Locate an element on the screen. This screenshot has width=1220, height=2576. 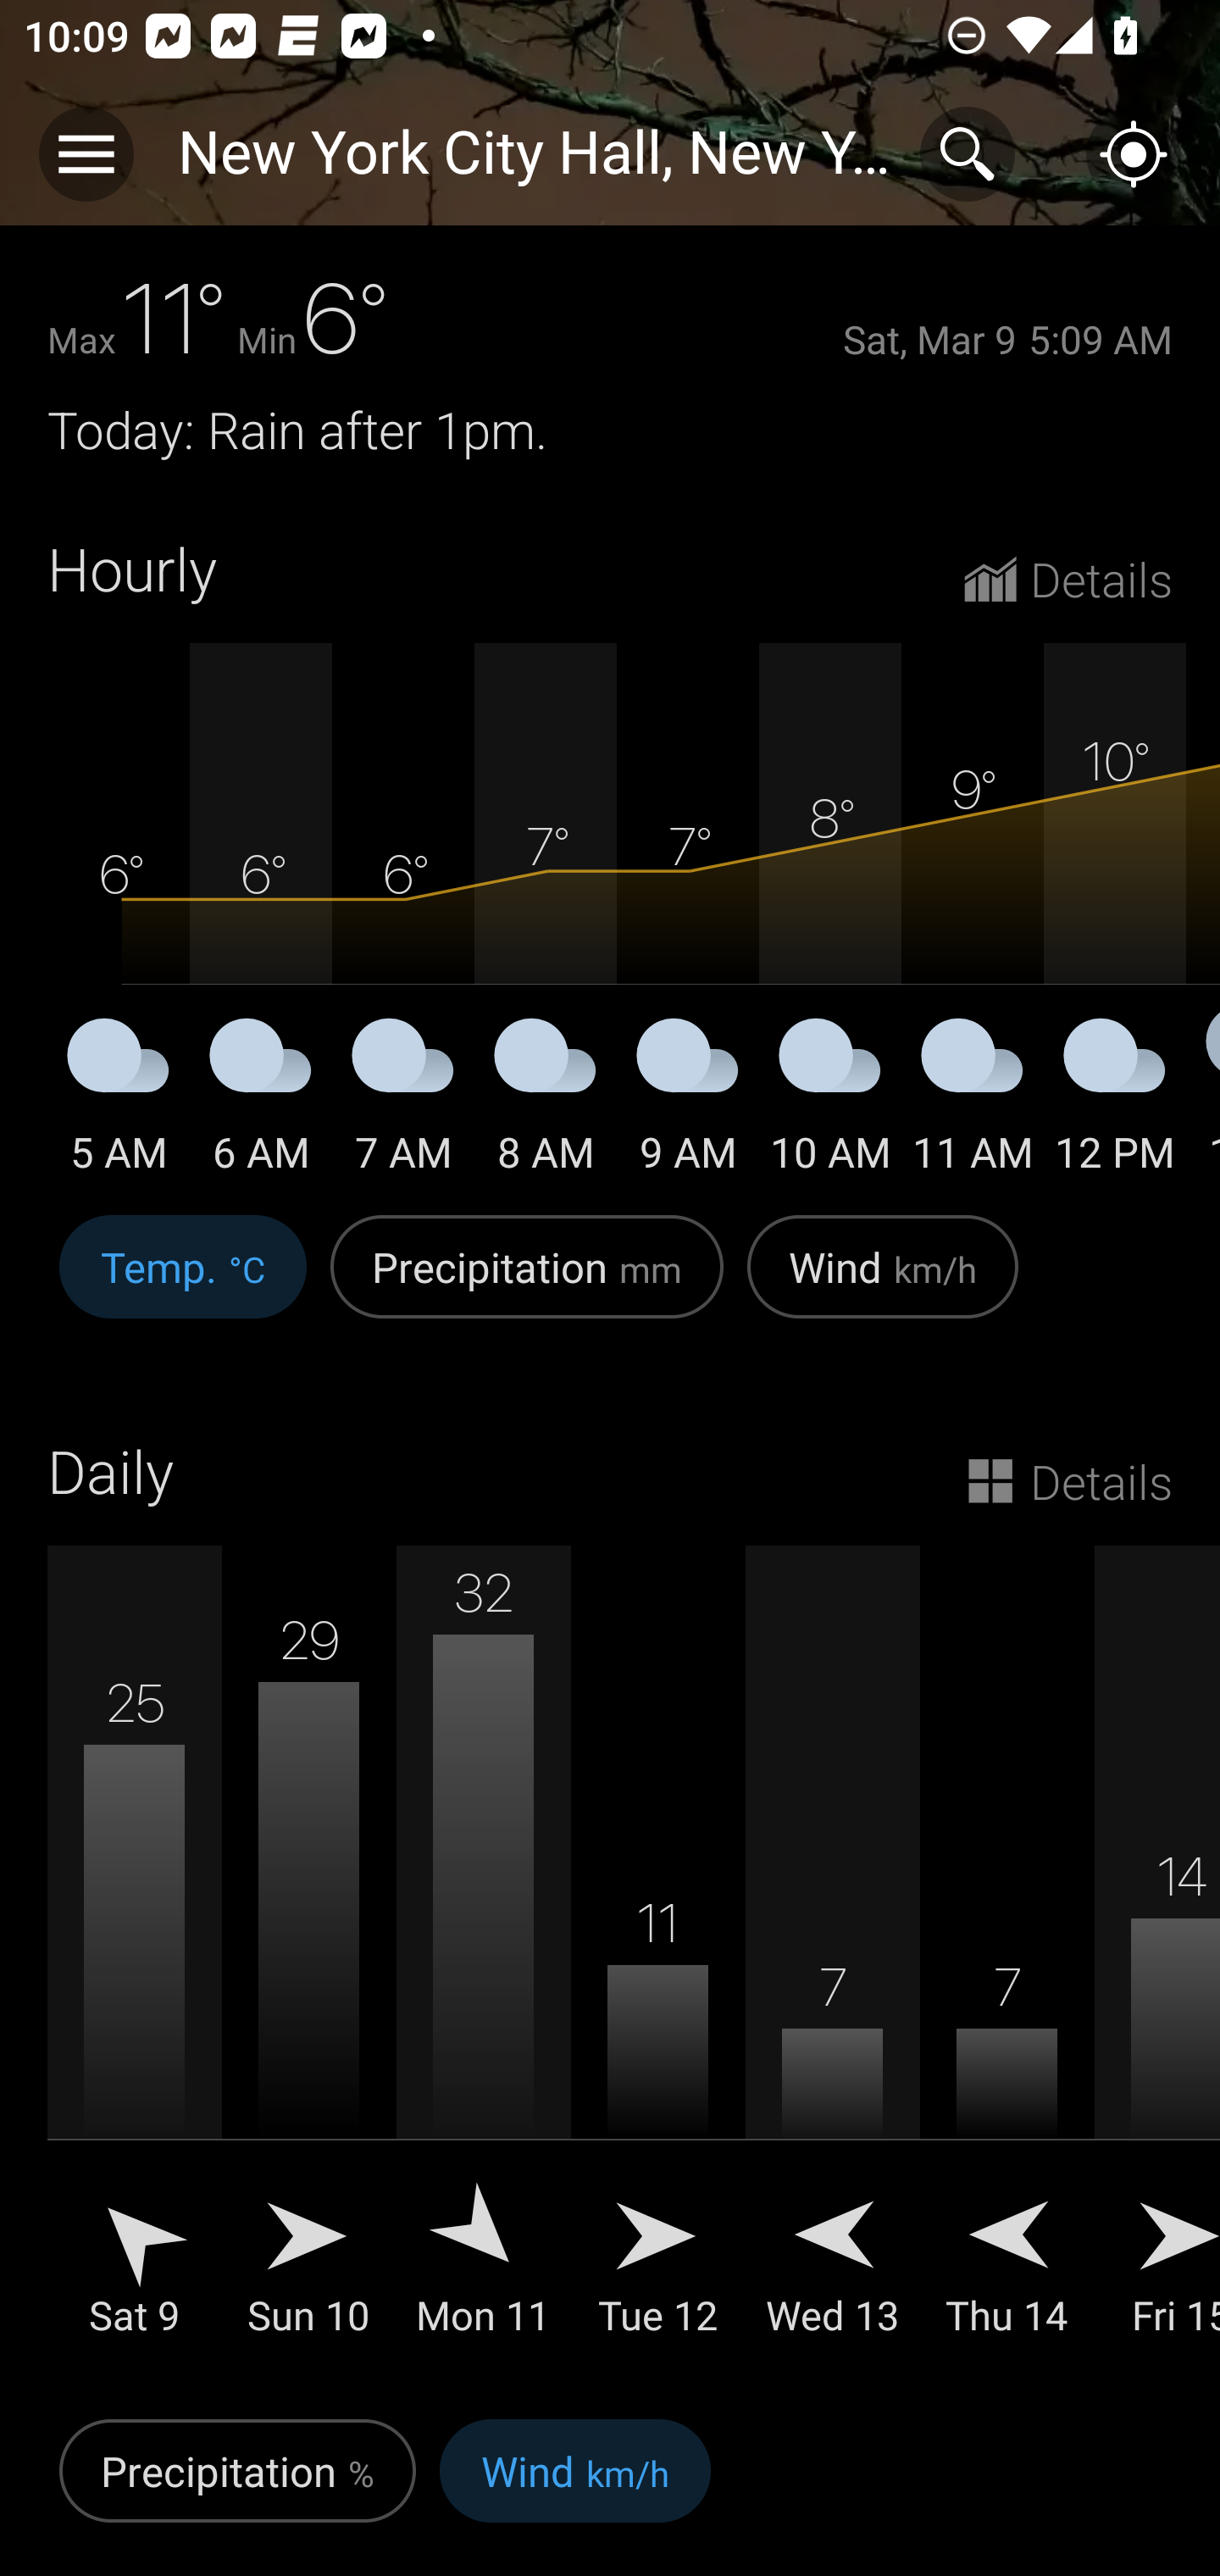
10 AM is located at coordinates (830, 1101).